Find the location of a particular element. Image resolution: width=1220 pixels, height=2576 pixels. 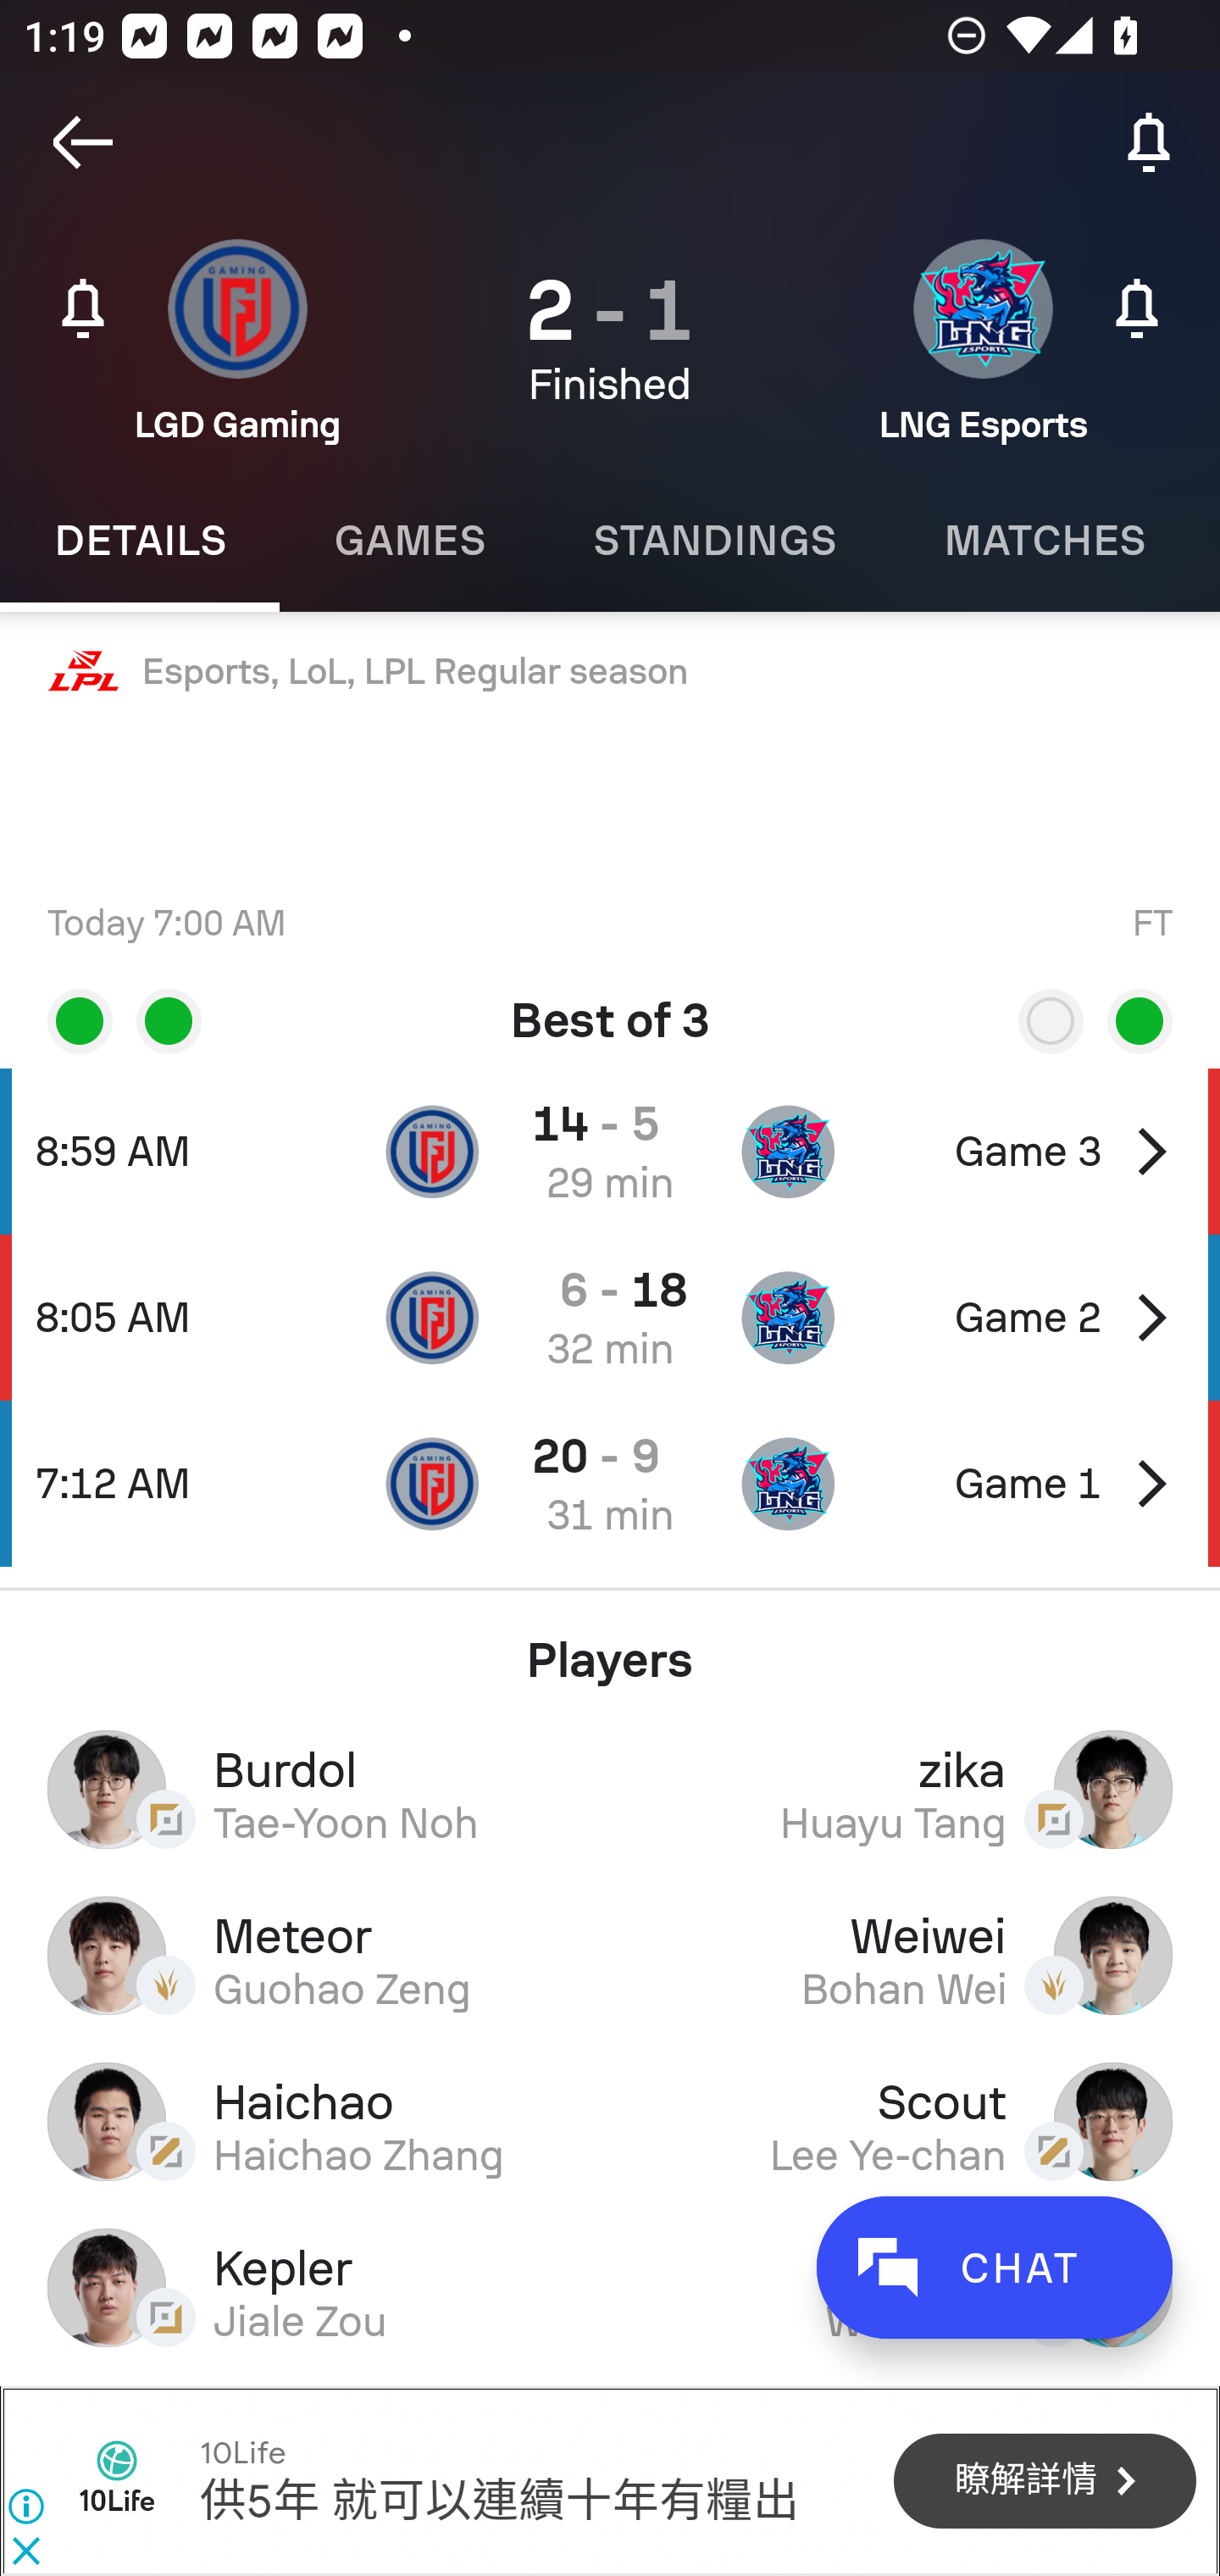

Games GAMES is located at coordinates (408, 541).